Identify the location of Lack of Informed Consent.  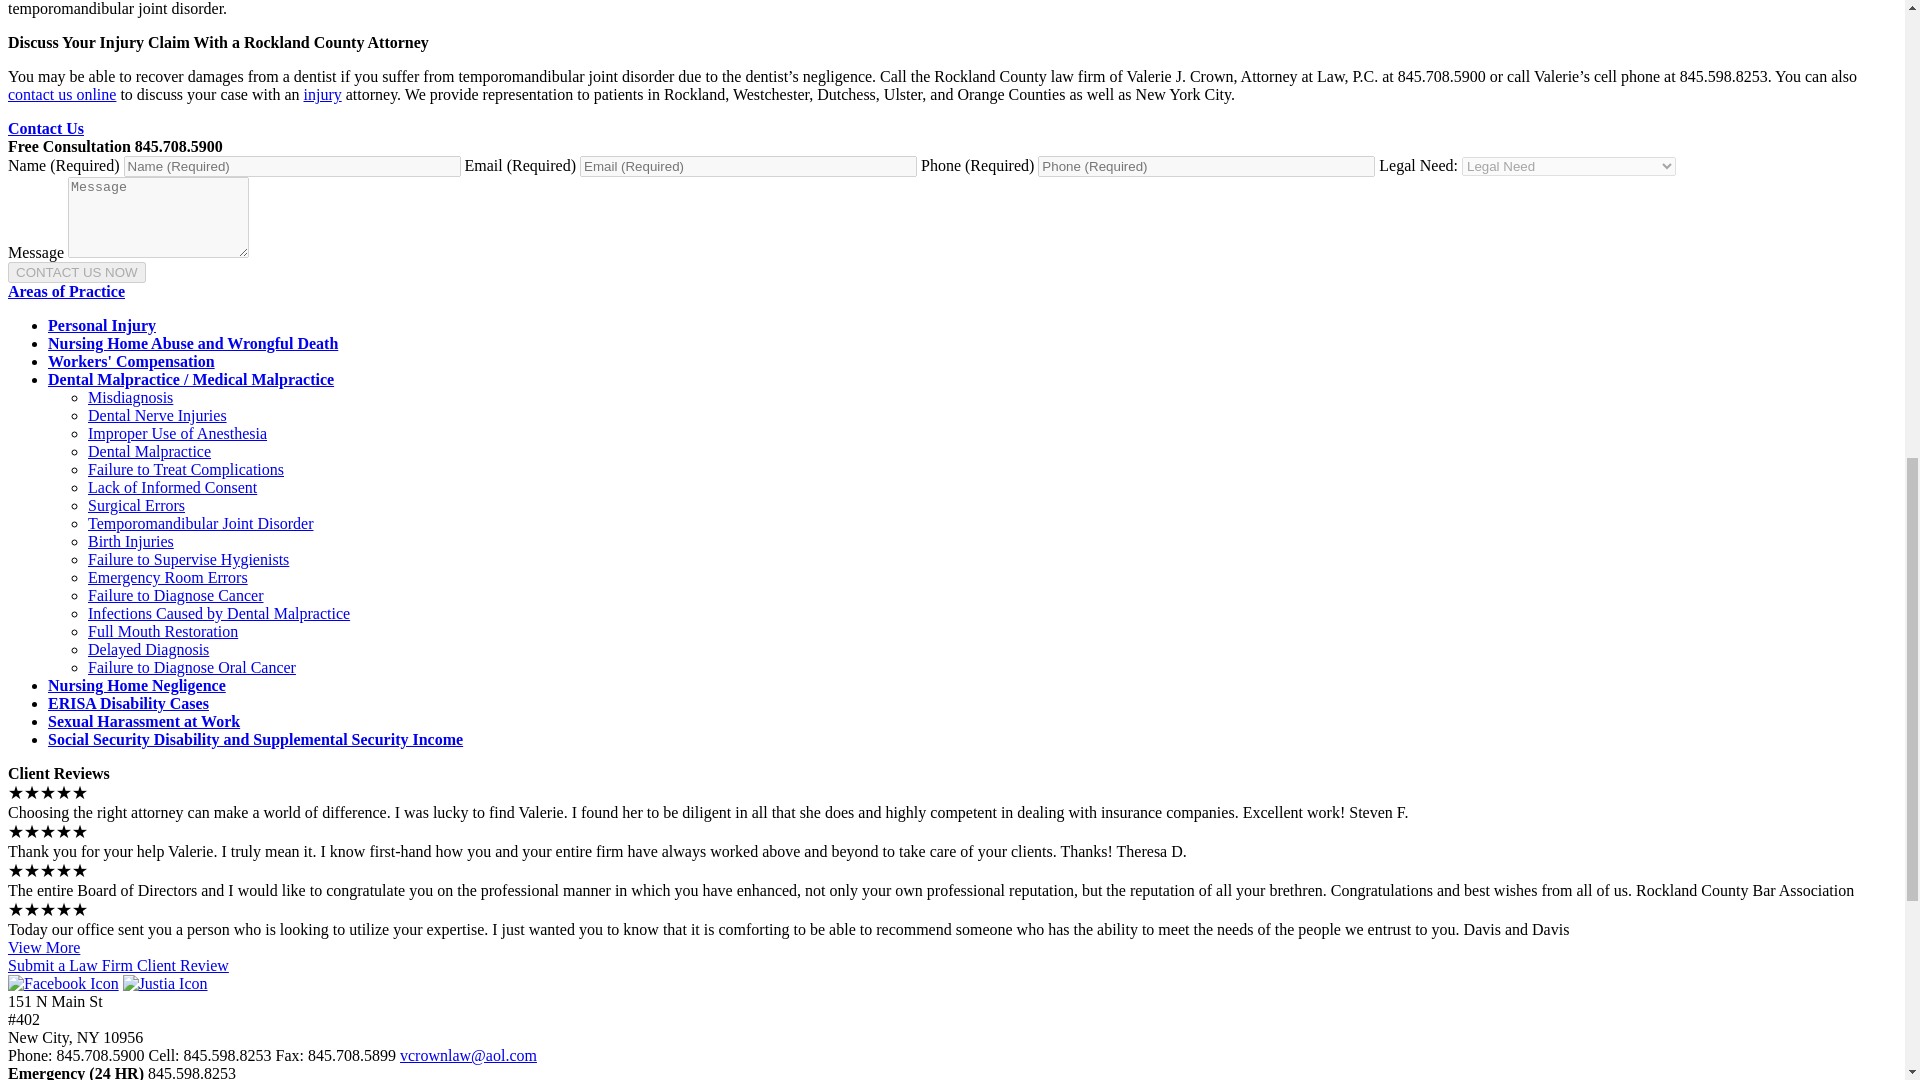
(172, 487).